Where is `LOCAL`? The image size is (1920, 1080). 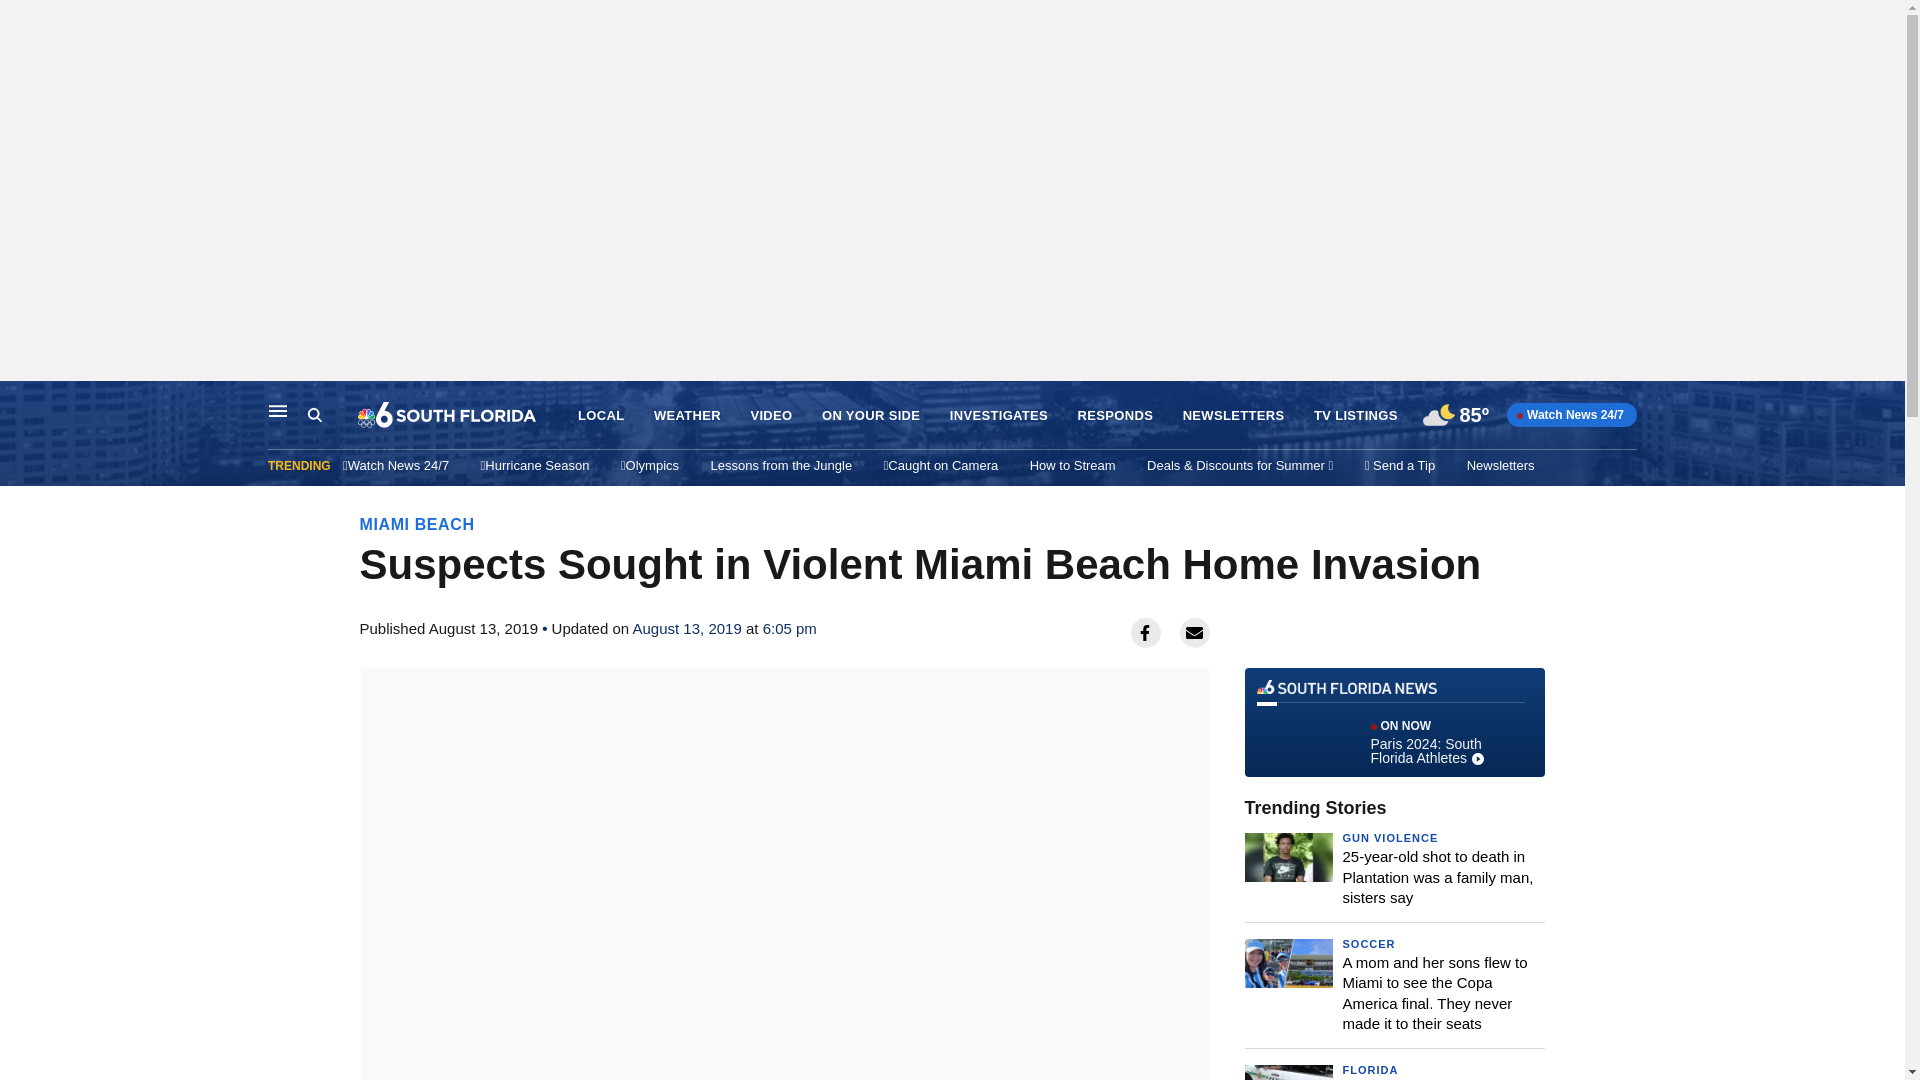
LOCAL is located at coordinates (1072, 465).